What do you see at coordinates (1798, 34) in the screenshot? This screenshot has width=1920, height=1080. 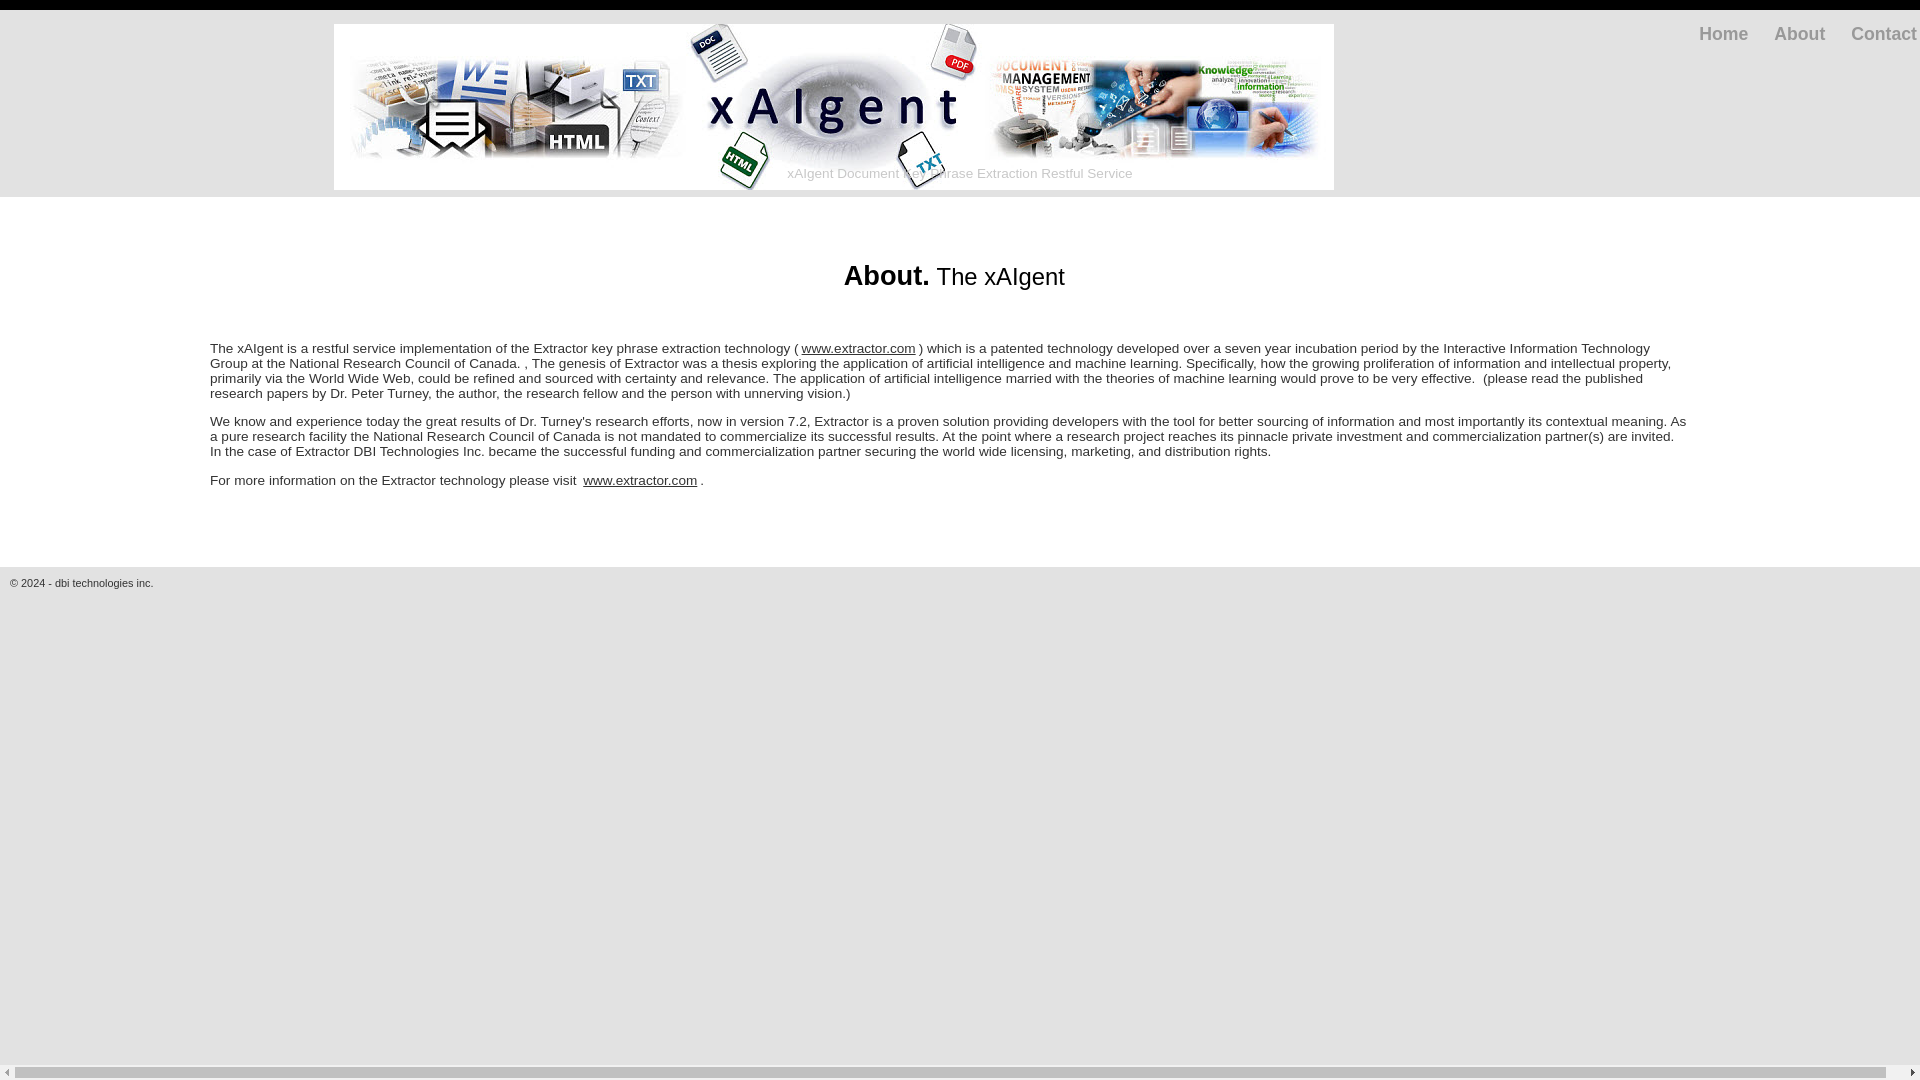 I see `About` at bounding box center [1798, 34].